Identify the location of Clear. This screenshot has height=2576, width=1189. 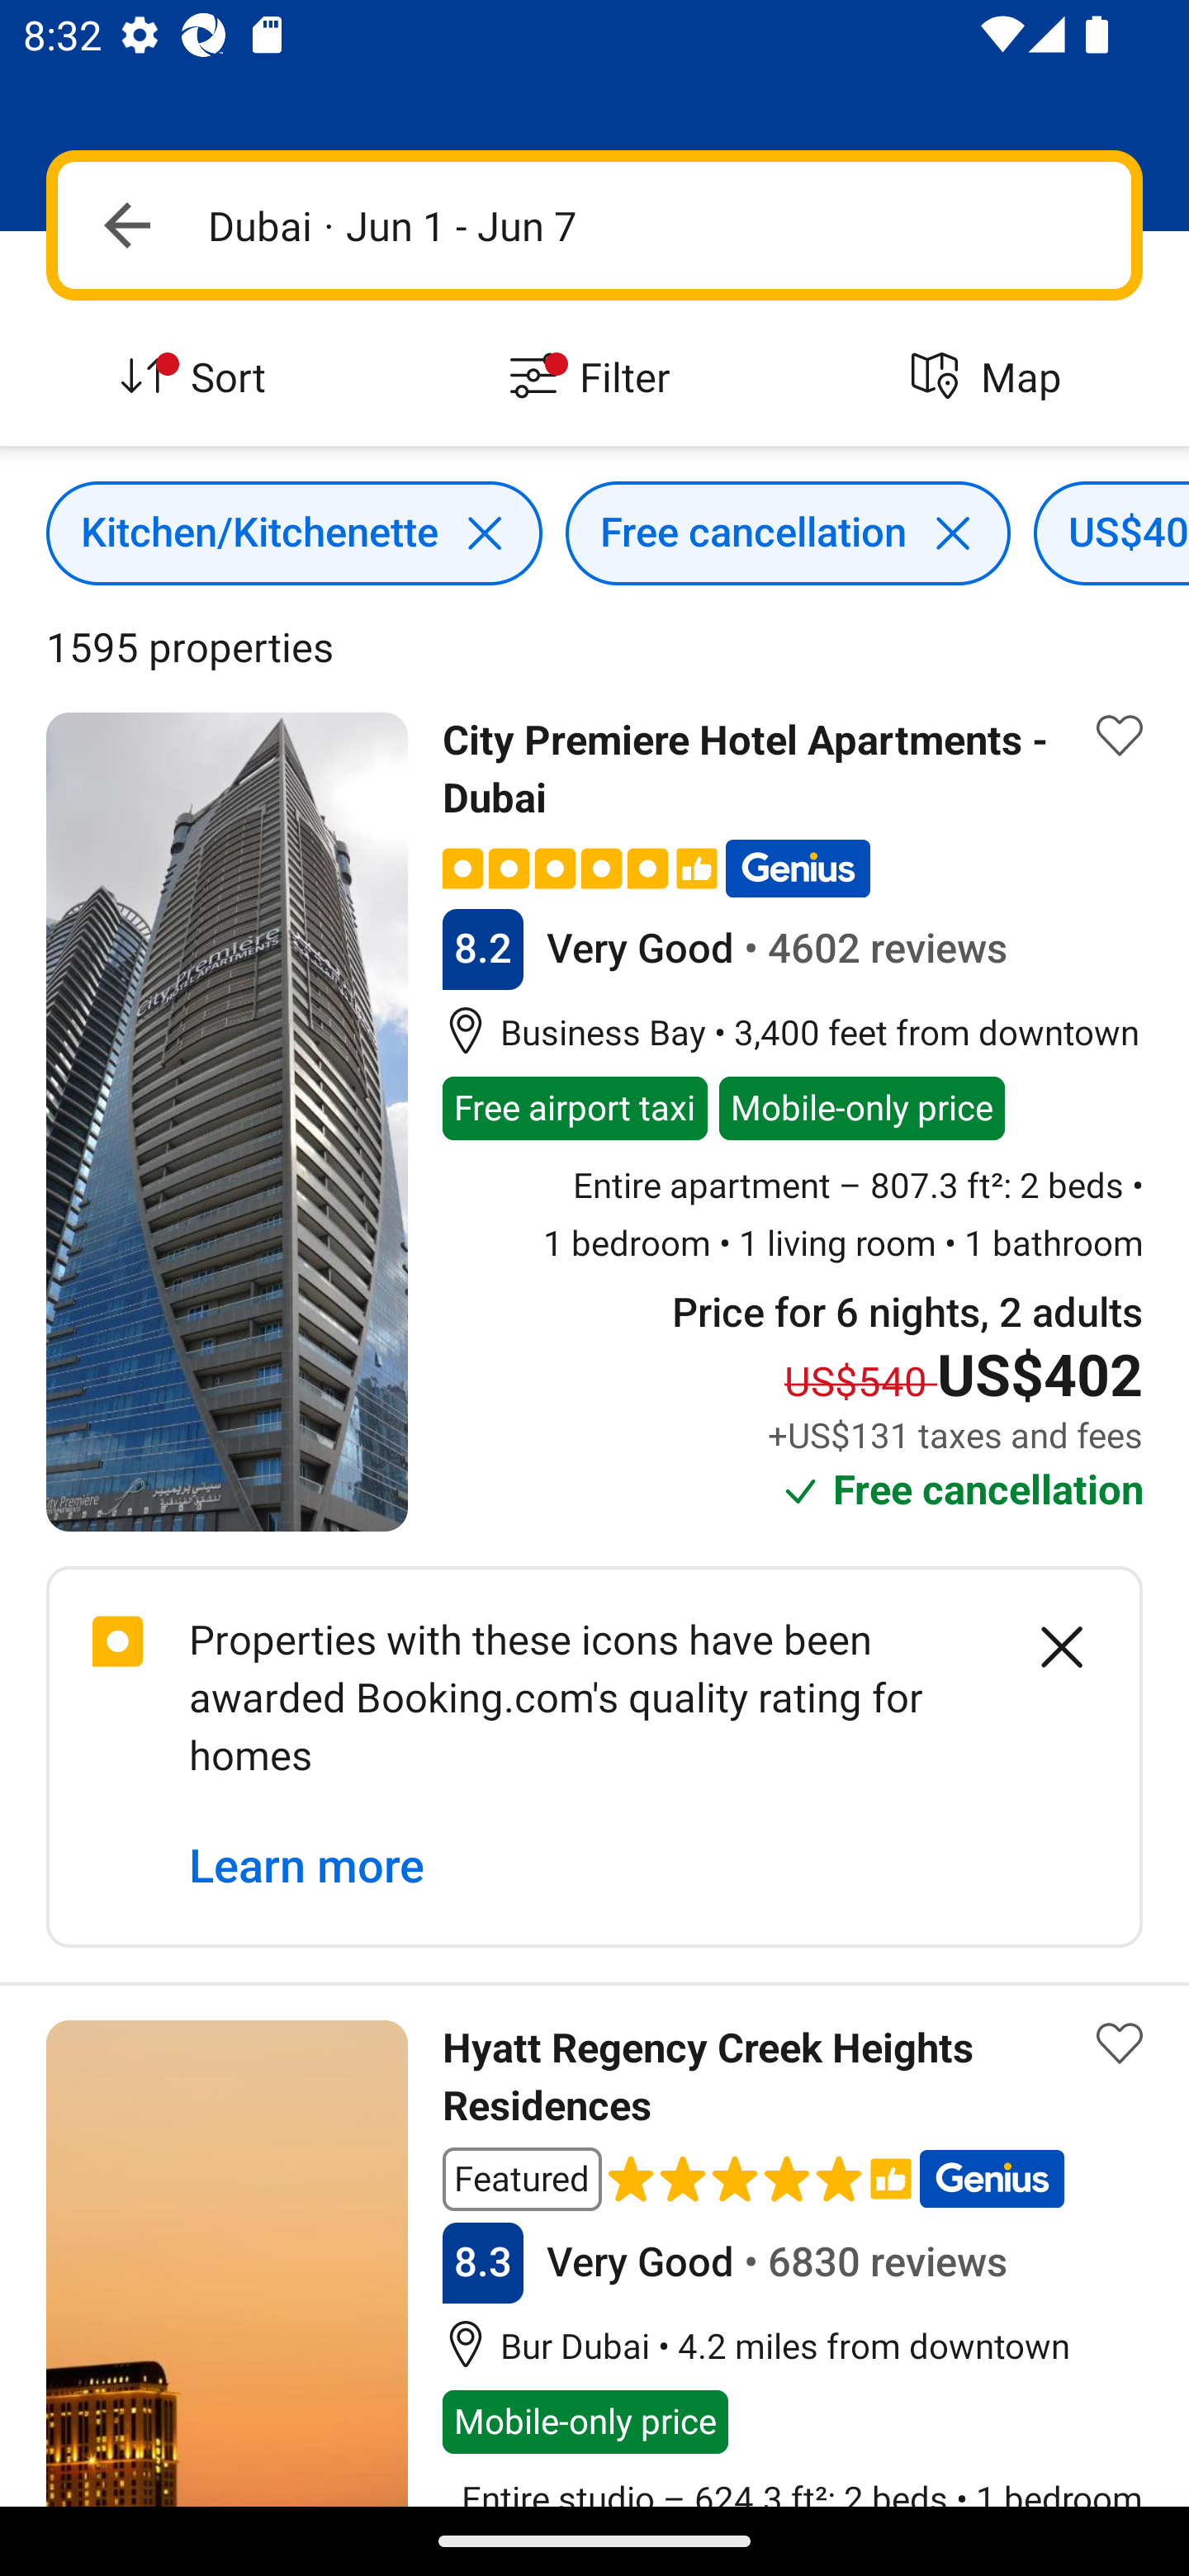
(1044, 1646).